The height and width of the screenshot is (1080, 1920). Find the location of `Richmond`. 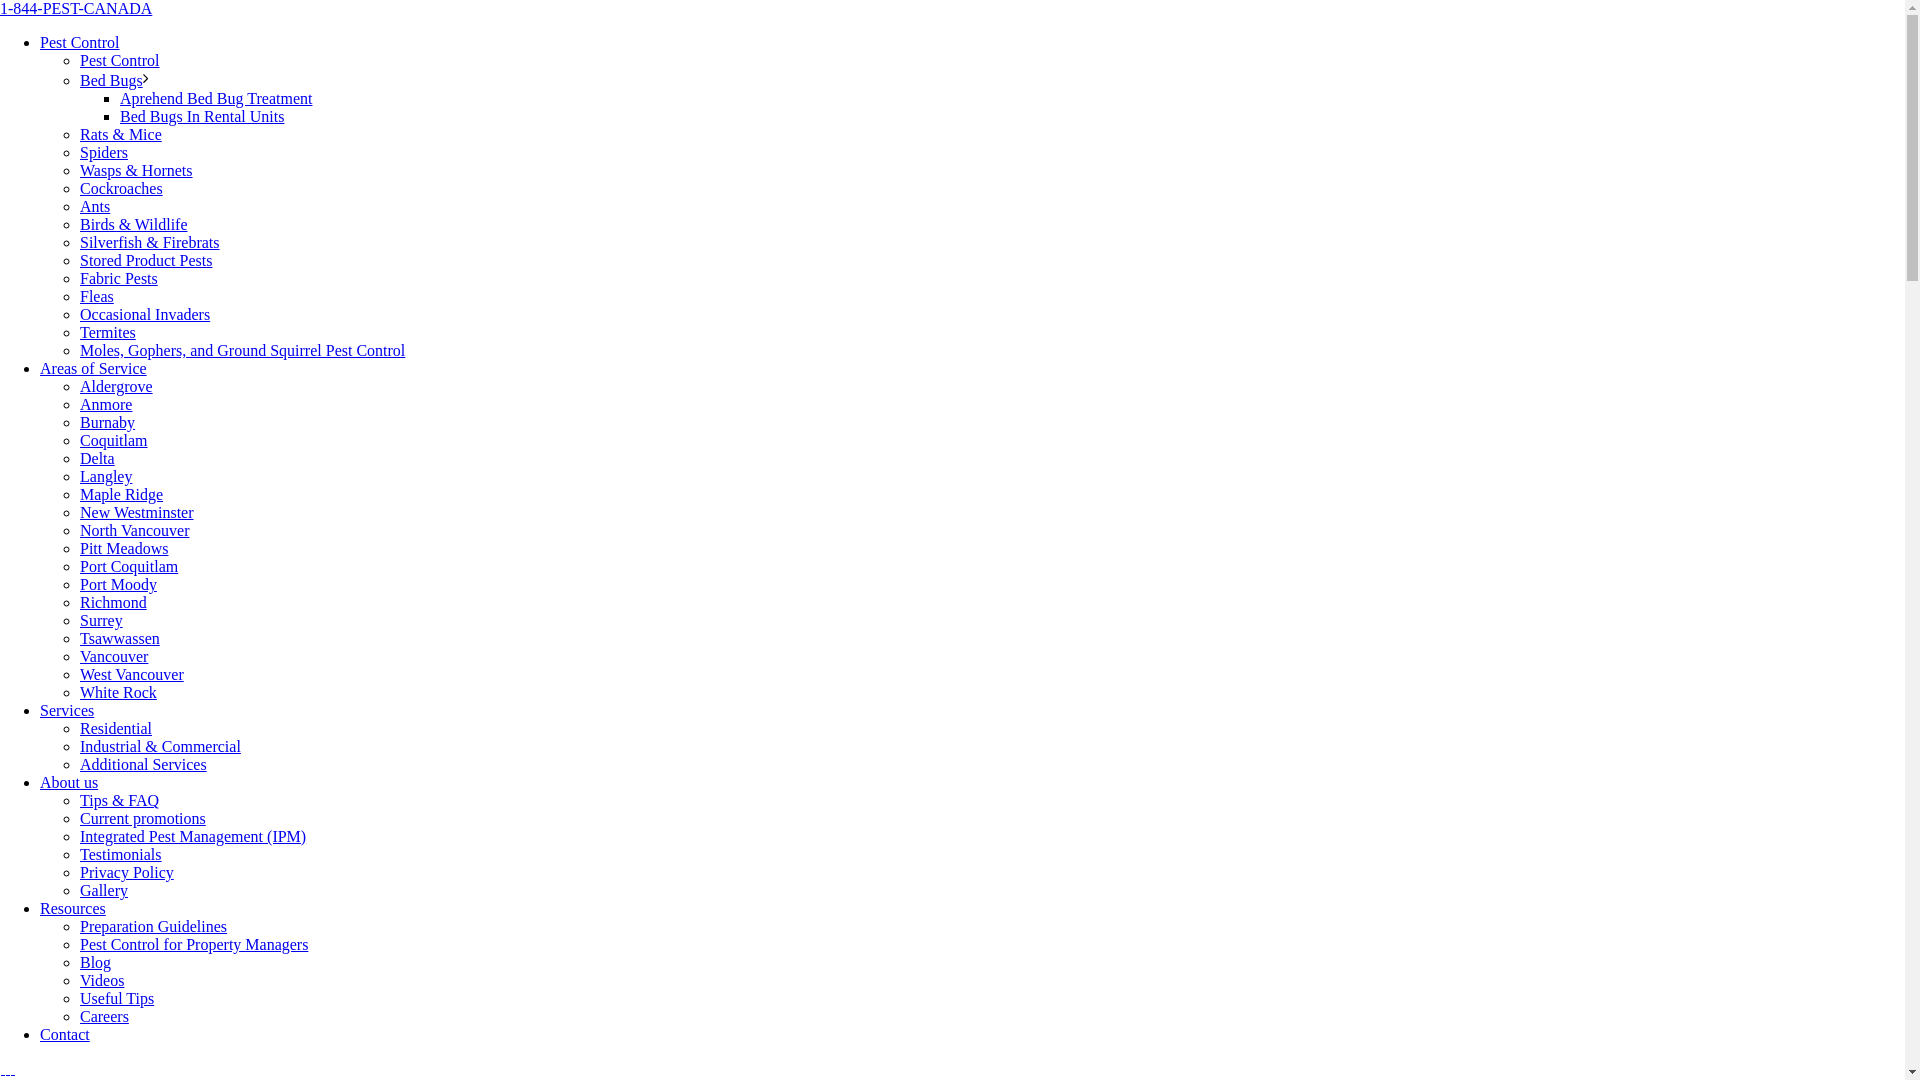

Richmond is located at coordinates (114, 602).